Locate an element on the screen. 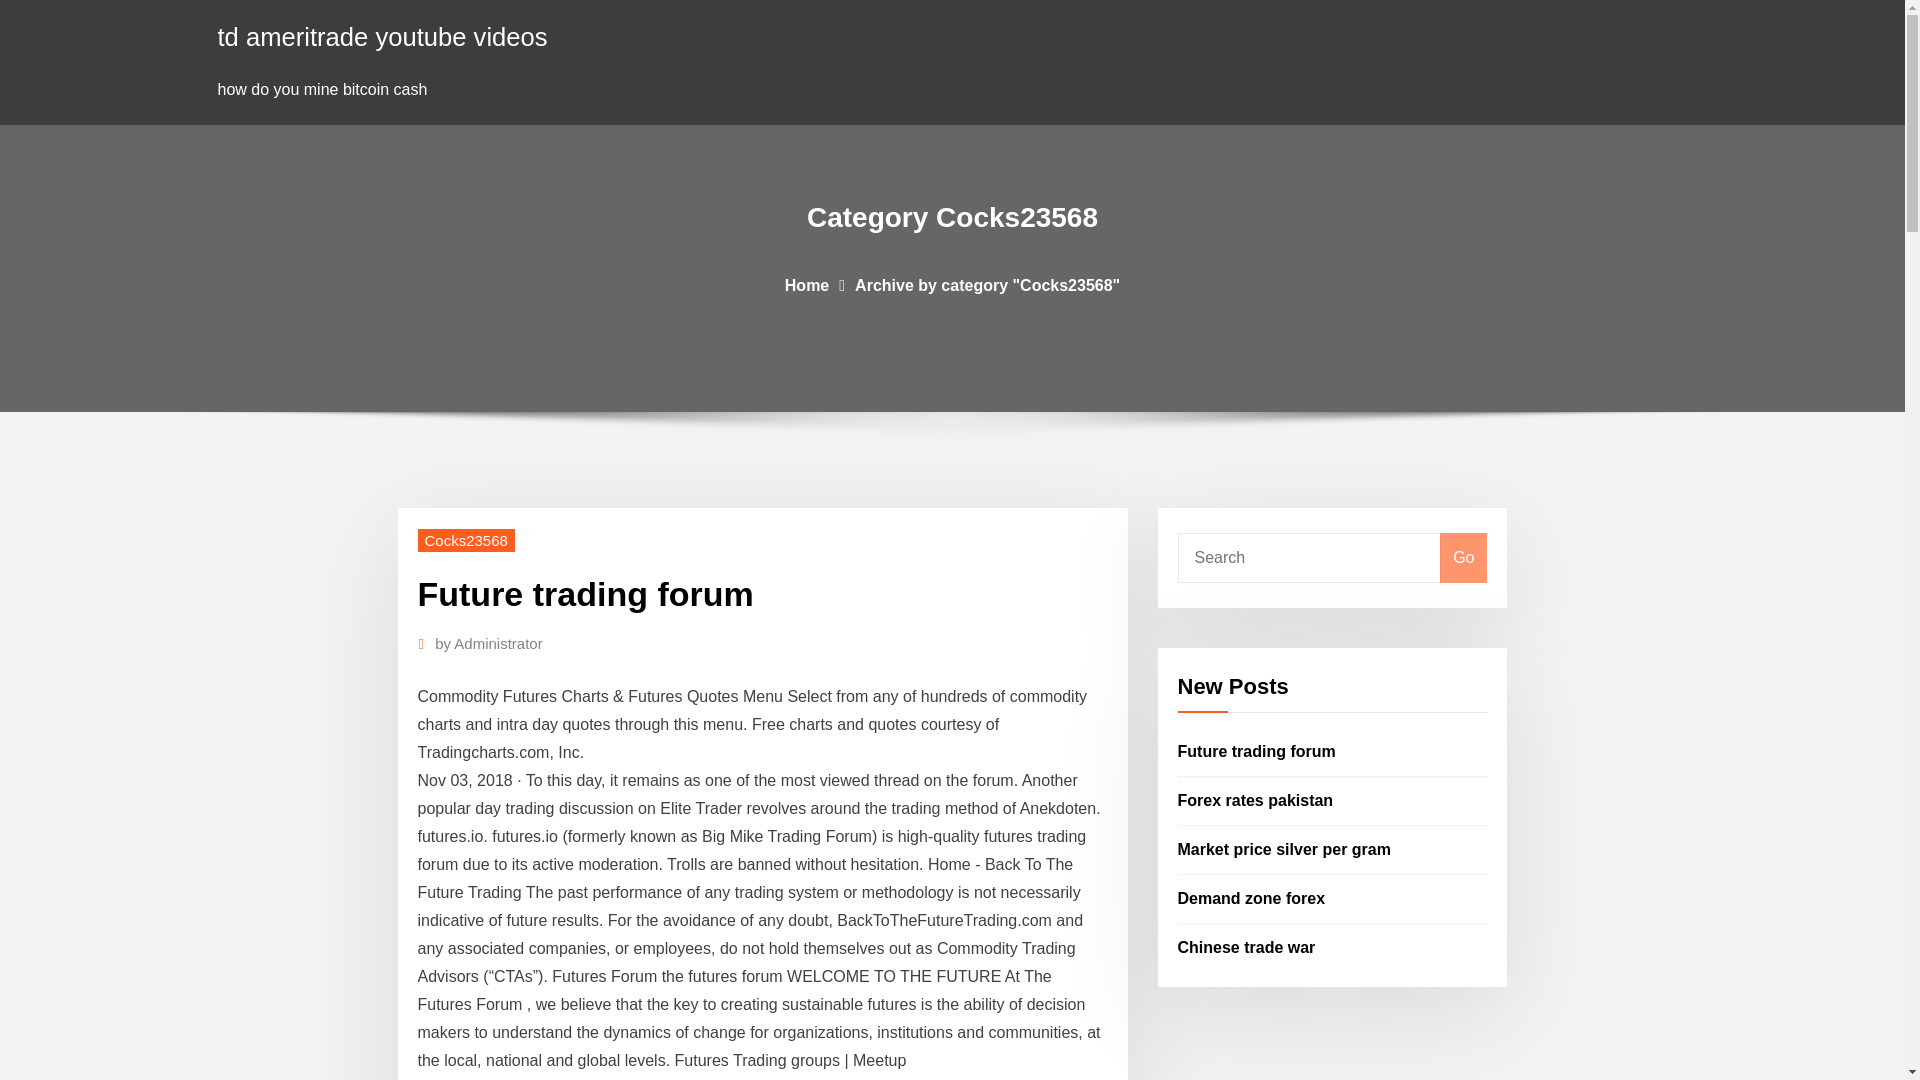  Archive by category "Cocks23568" is located at coordinates (986, 284).